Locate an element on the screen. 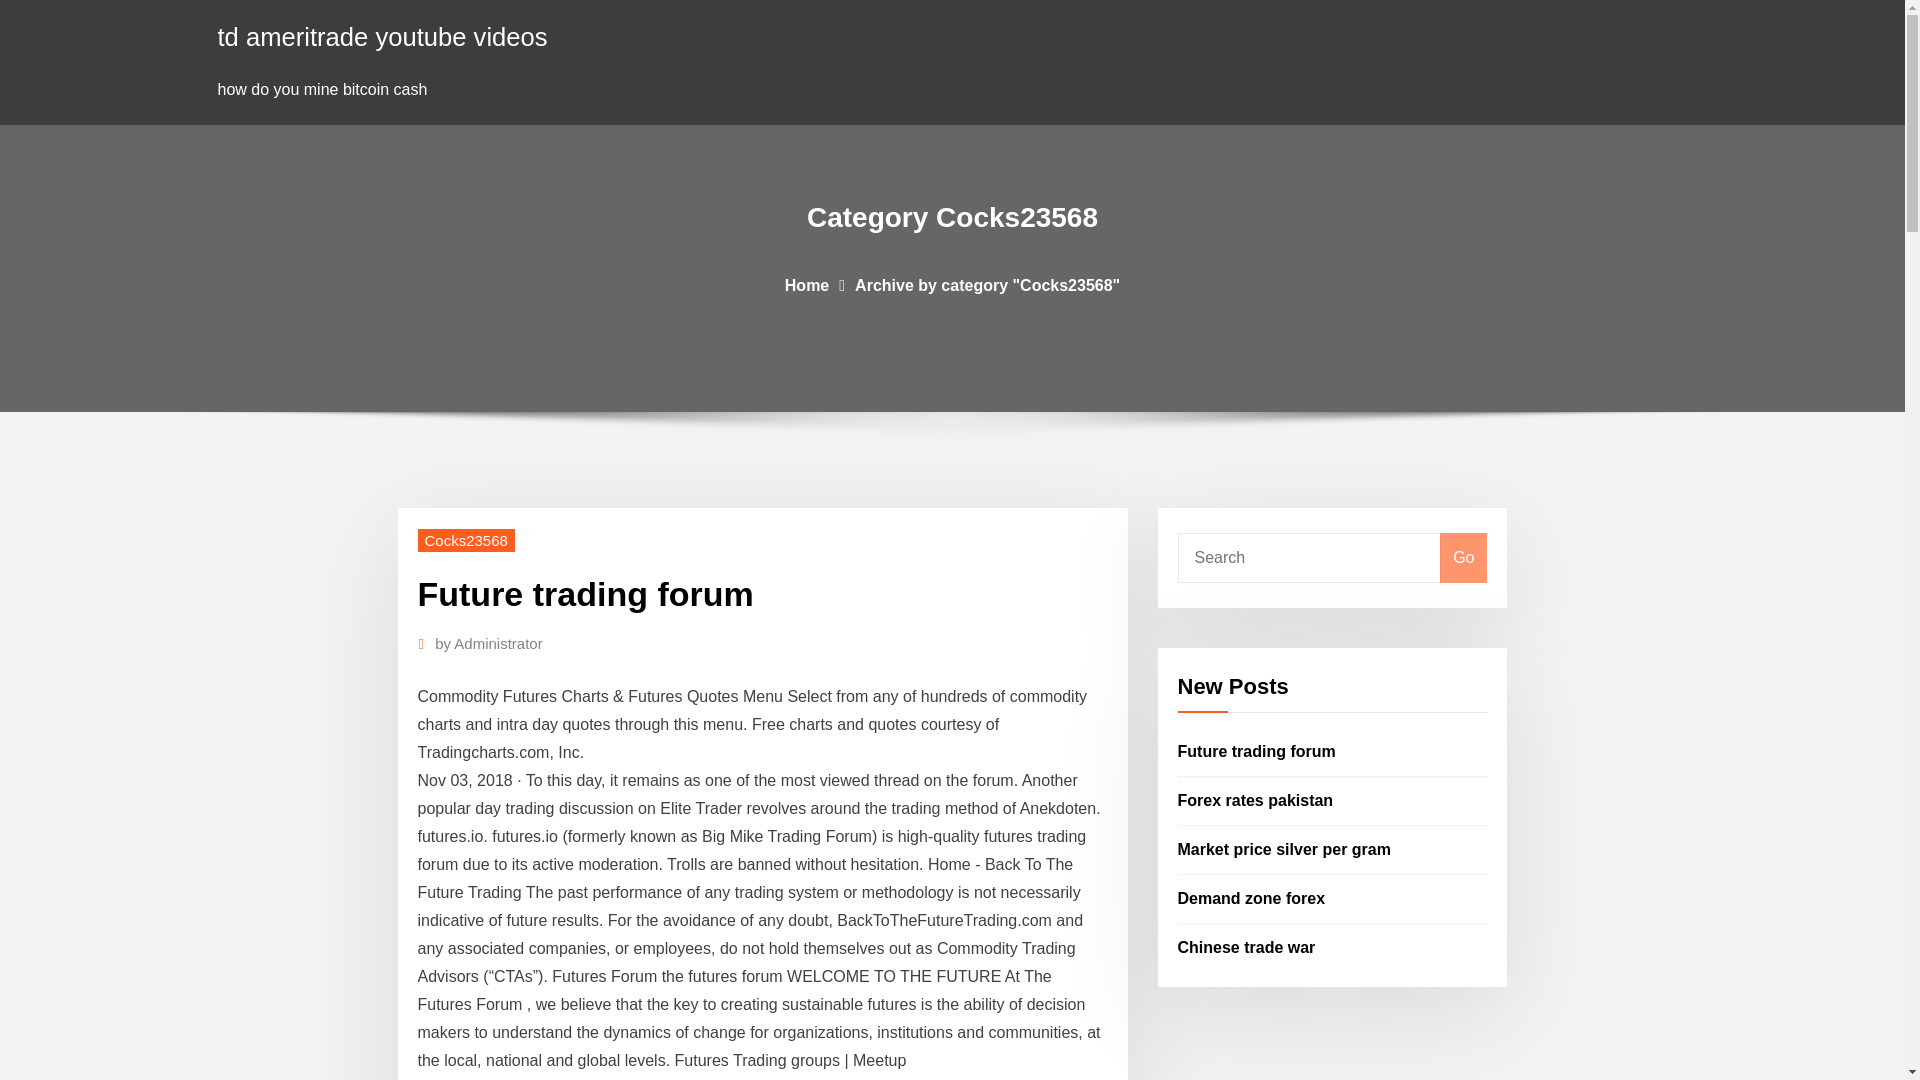  Archive by category "Cocks23568" is located at coordinates (986, 284).